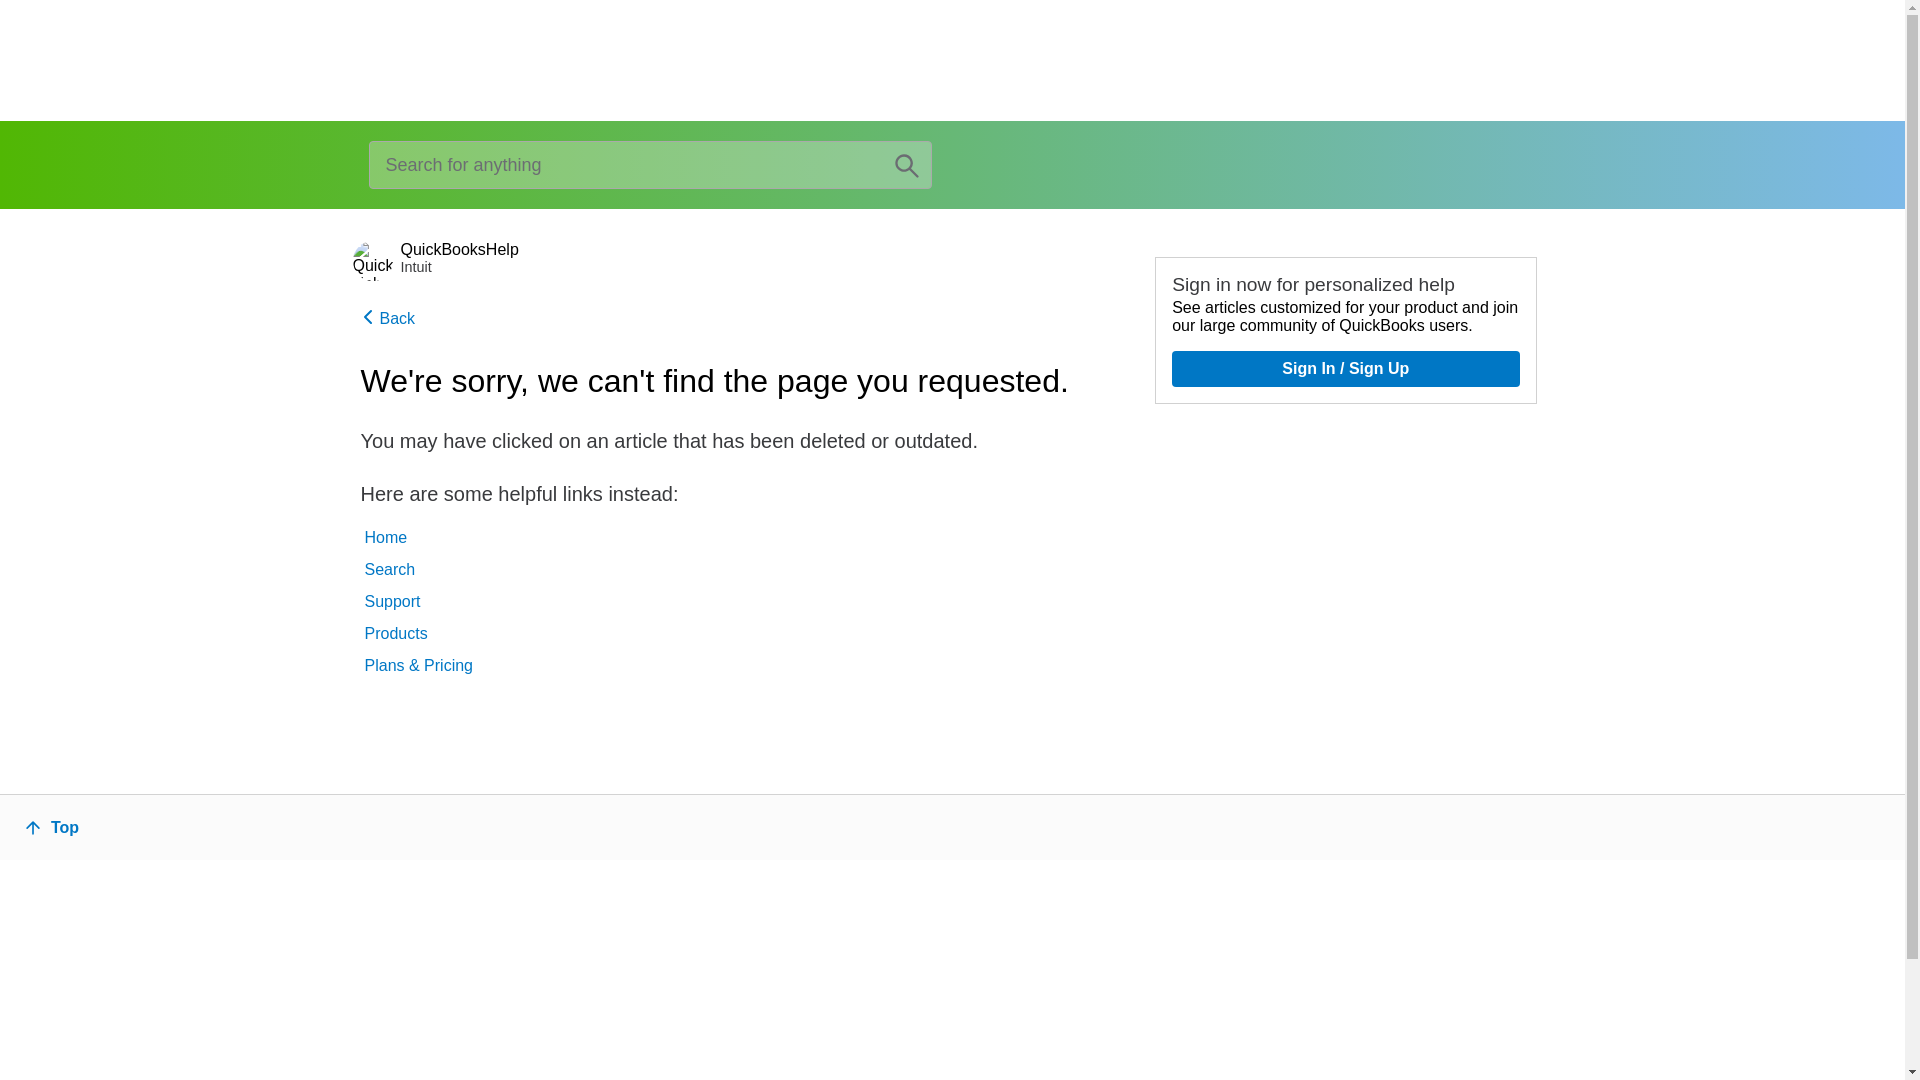 The image size is (1920, 1080). What do you see at coordinates (418, 602) in the screenshot?
I see `Support` at bounding box center [418, 602].